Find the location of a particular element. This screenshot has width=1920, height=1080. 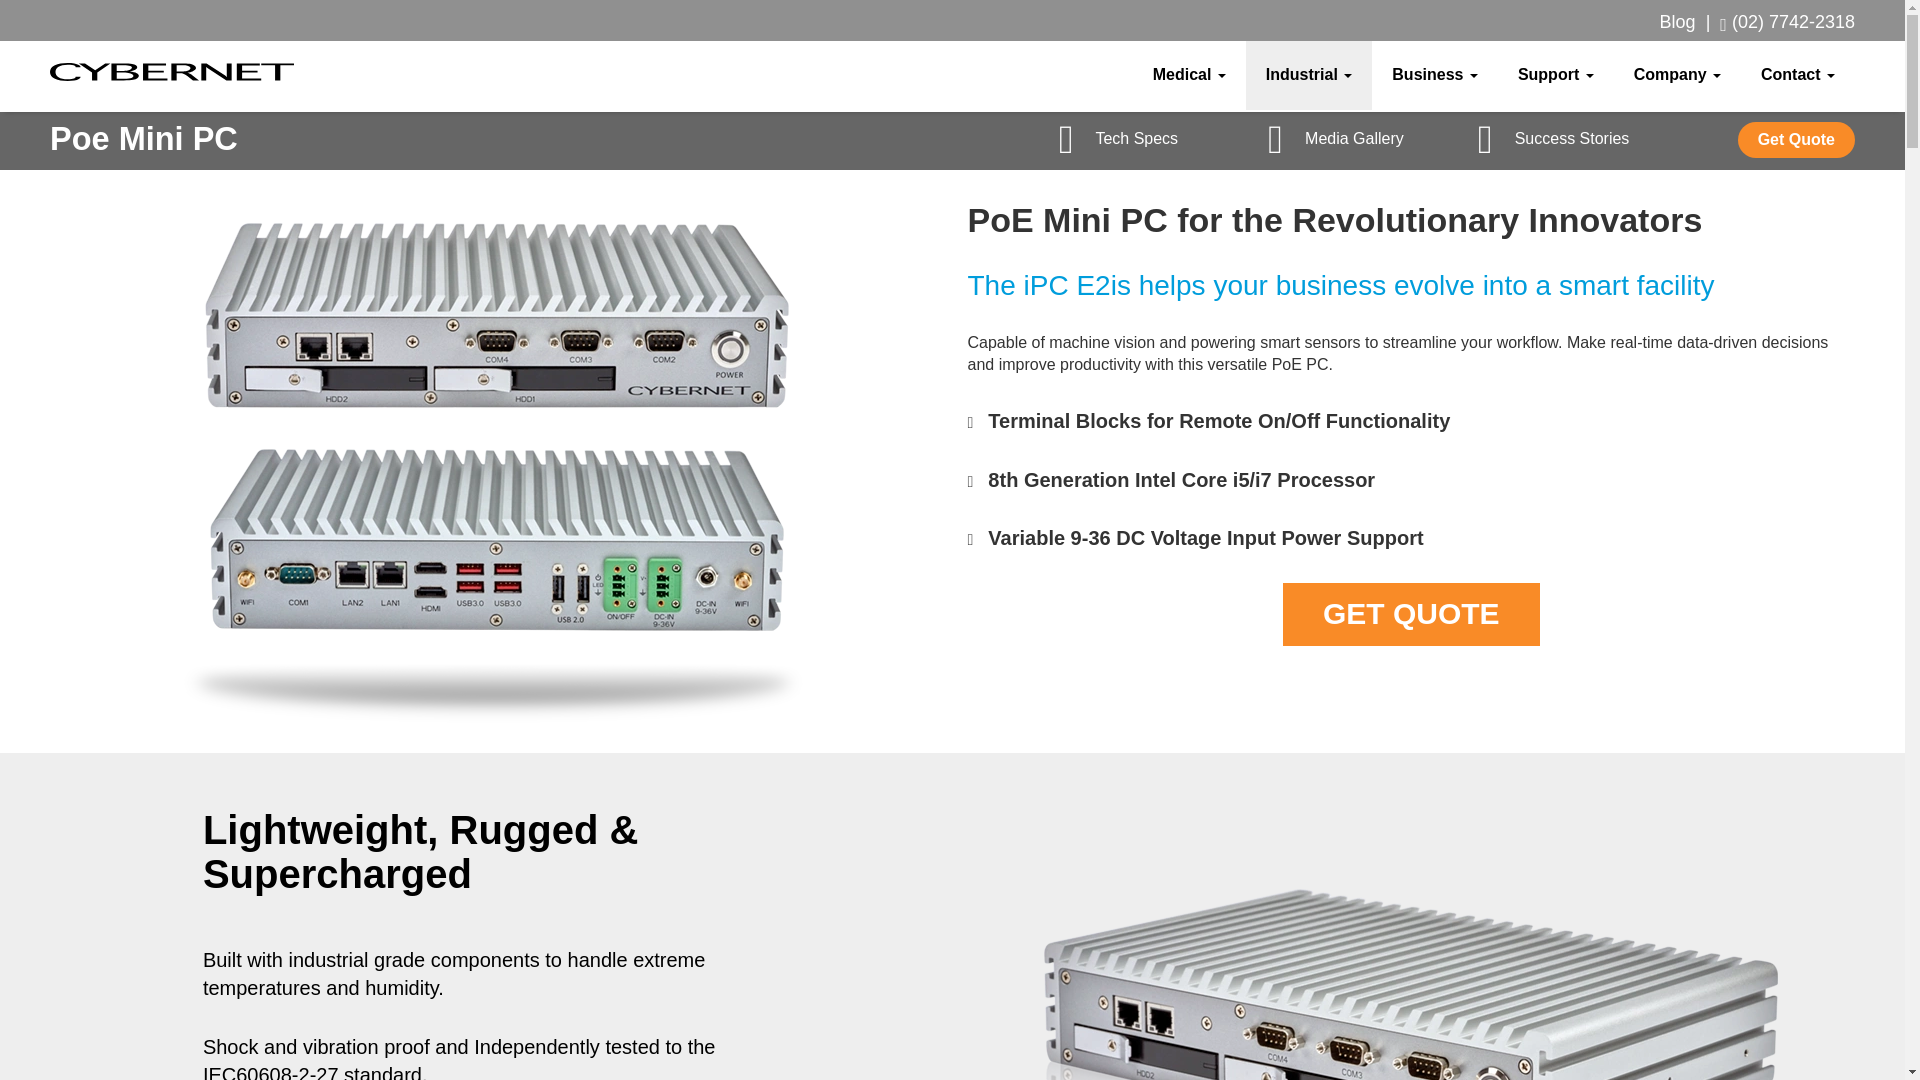

Cybernet Manufacturing is located at coordinates (171, 72).